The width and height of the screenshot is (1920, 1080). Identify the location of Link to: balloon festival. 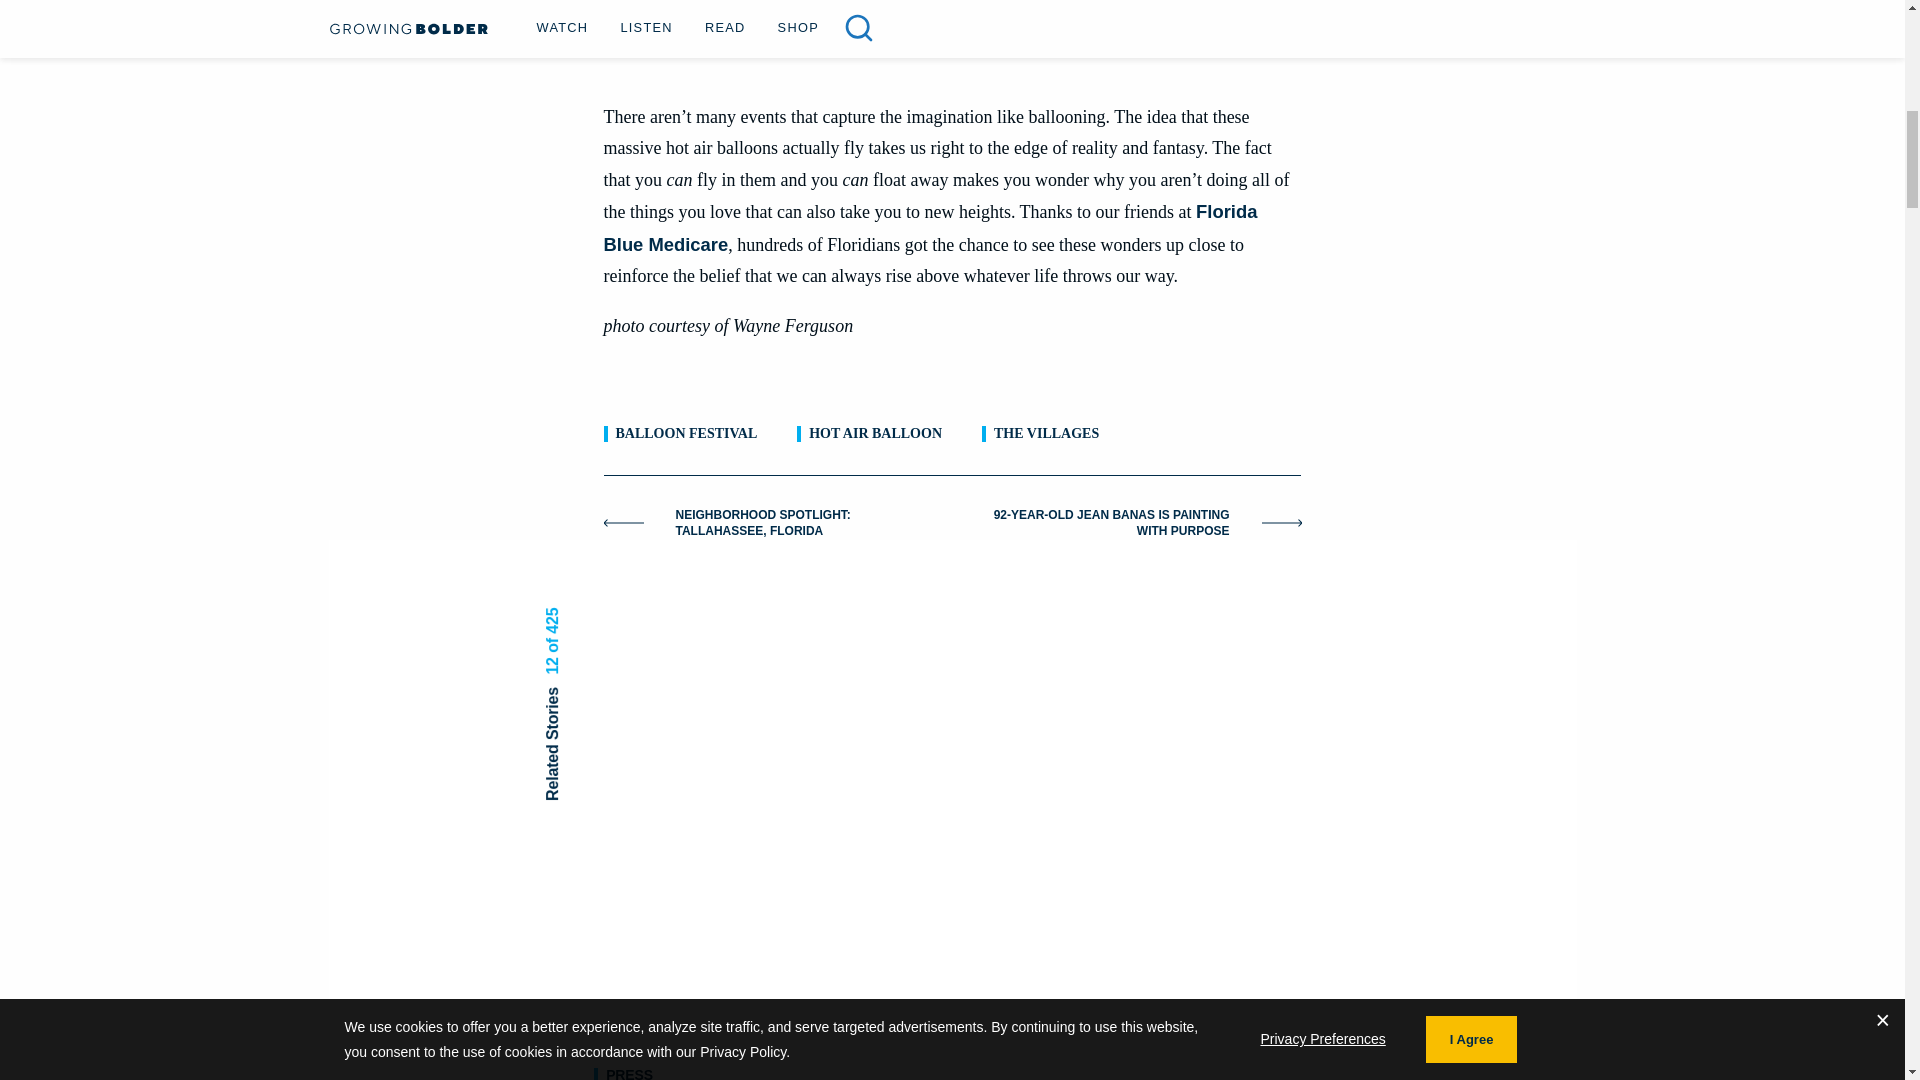
(687, 434).